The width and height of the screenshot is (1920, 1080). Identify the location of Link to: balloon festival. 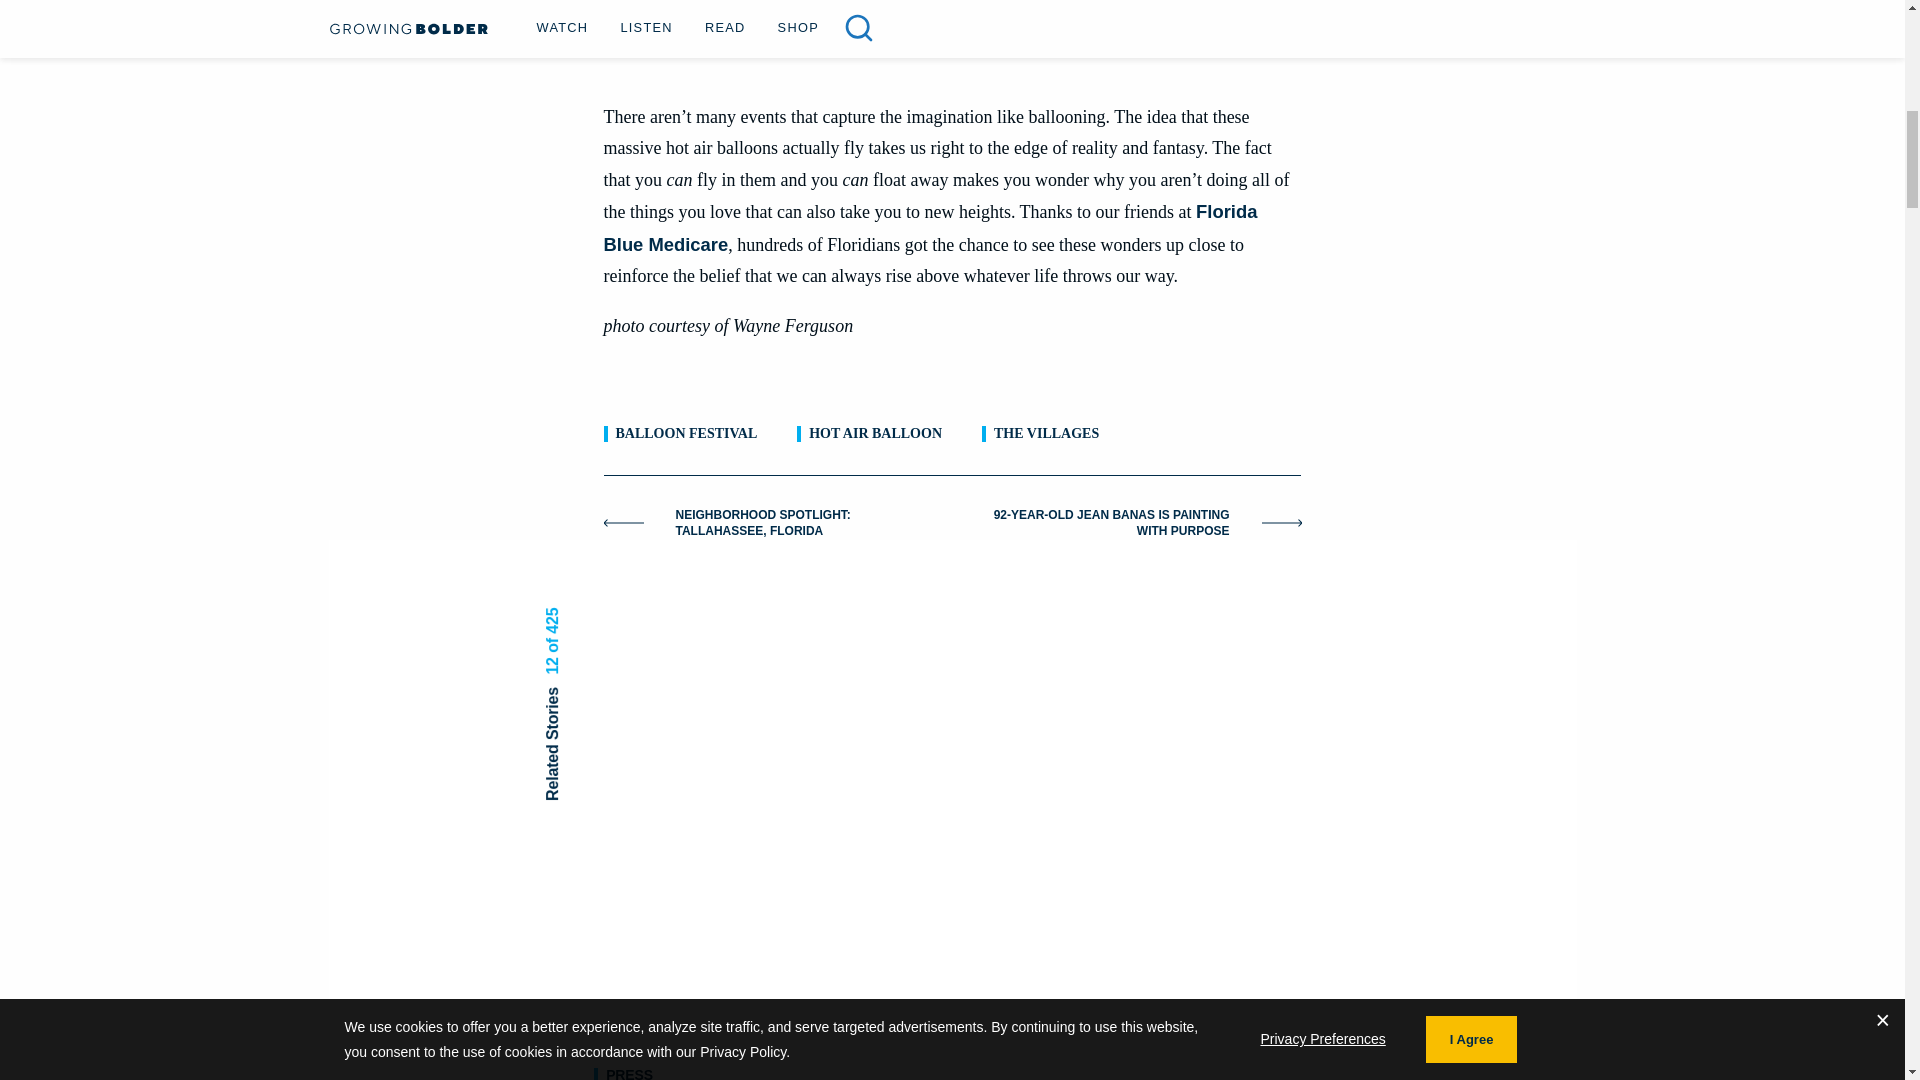
(687, 434).